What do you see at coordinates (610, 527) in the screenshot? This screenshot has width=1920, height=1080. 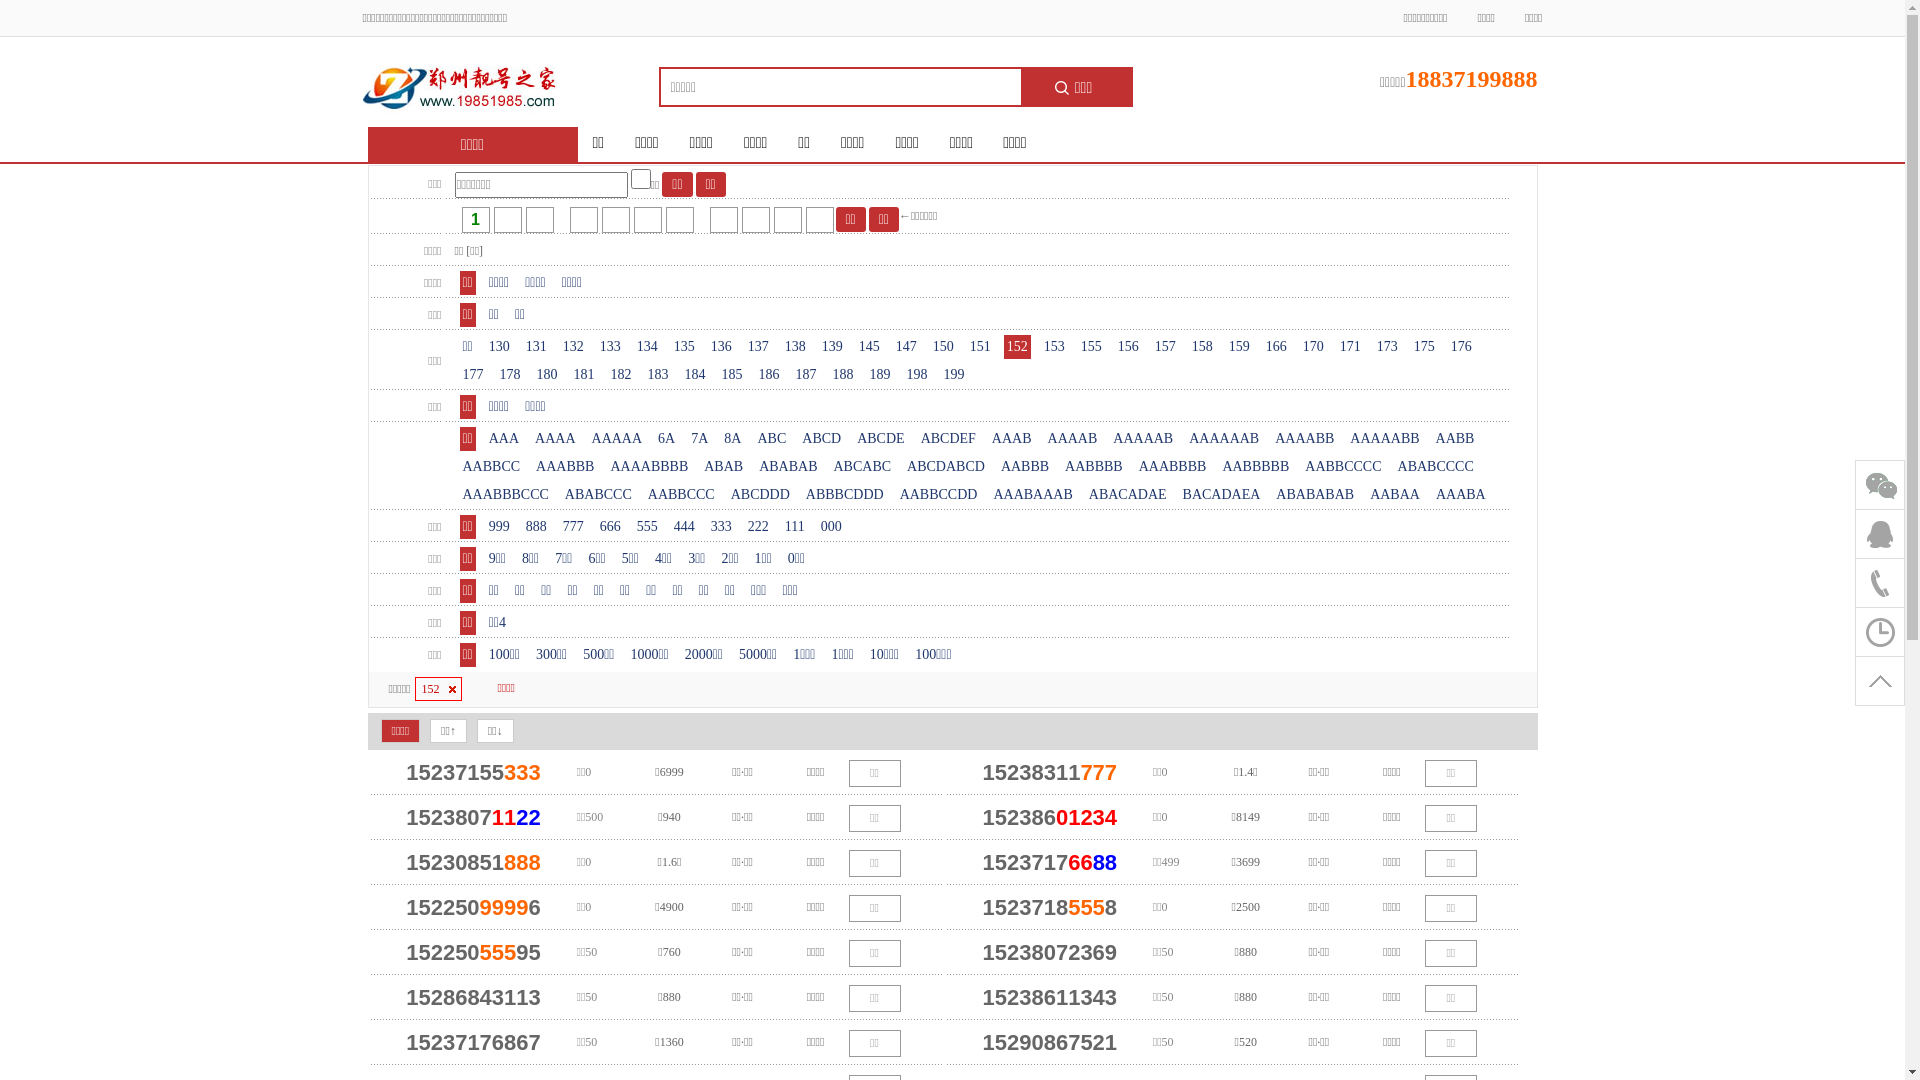 I see `666` at bounding box center [610, 527].